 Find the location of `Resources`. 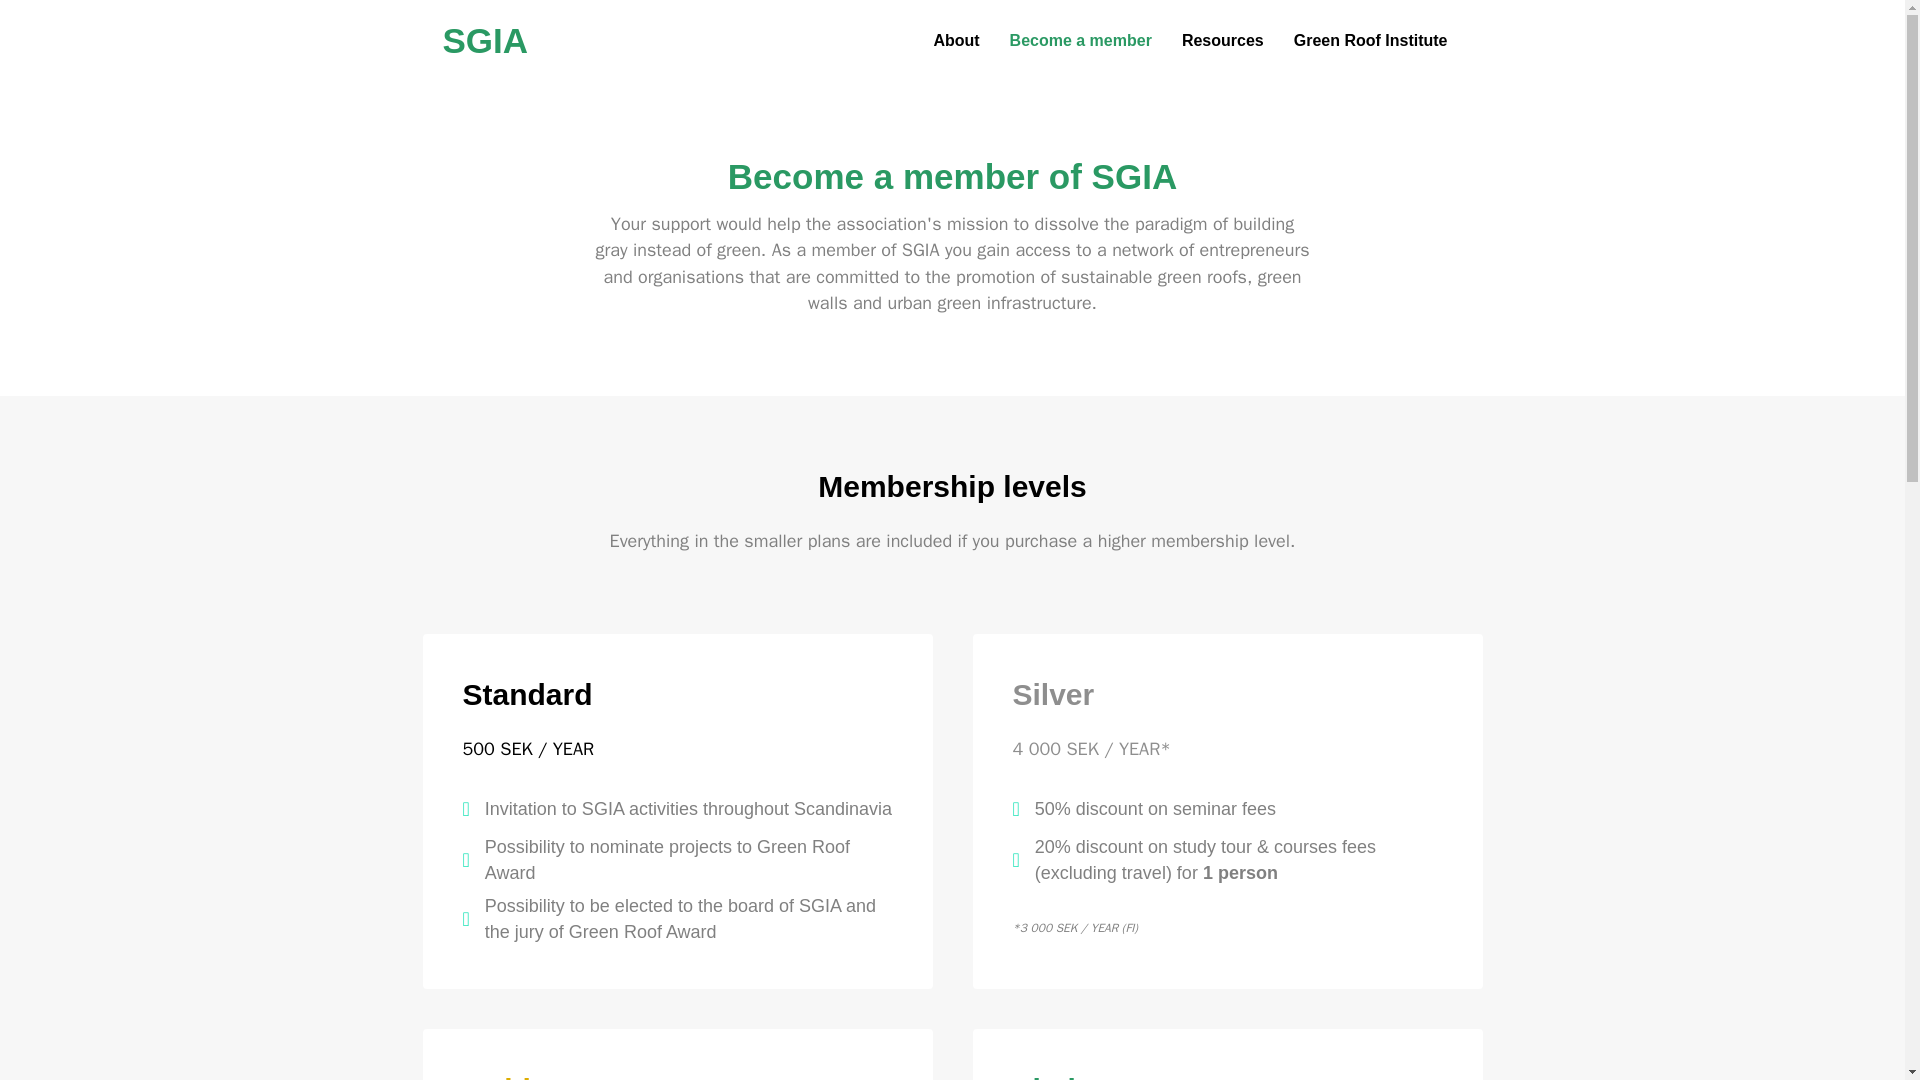

Resources is located at coordinates (1222, 40).